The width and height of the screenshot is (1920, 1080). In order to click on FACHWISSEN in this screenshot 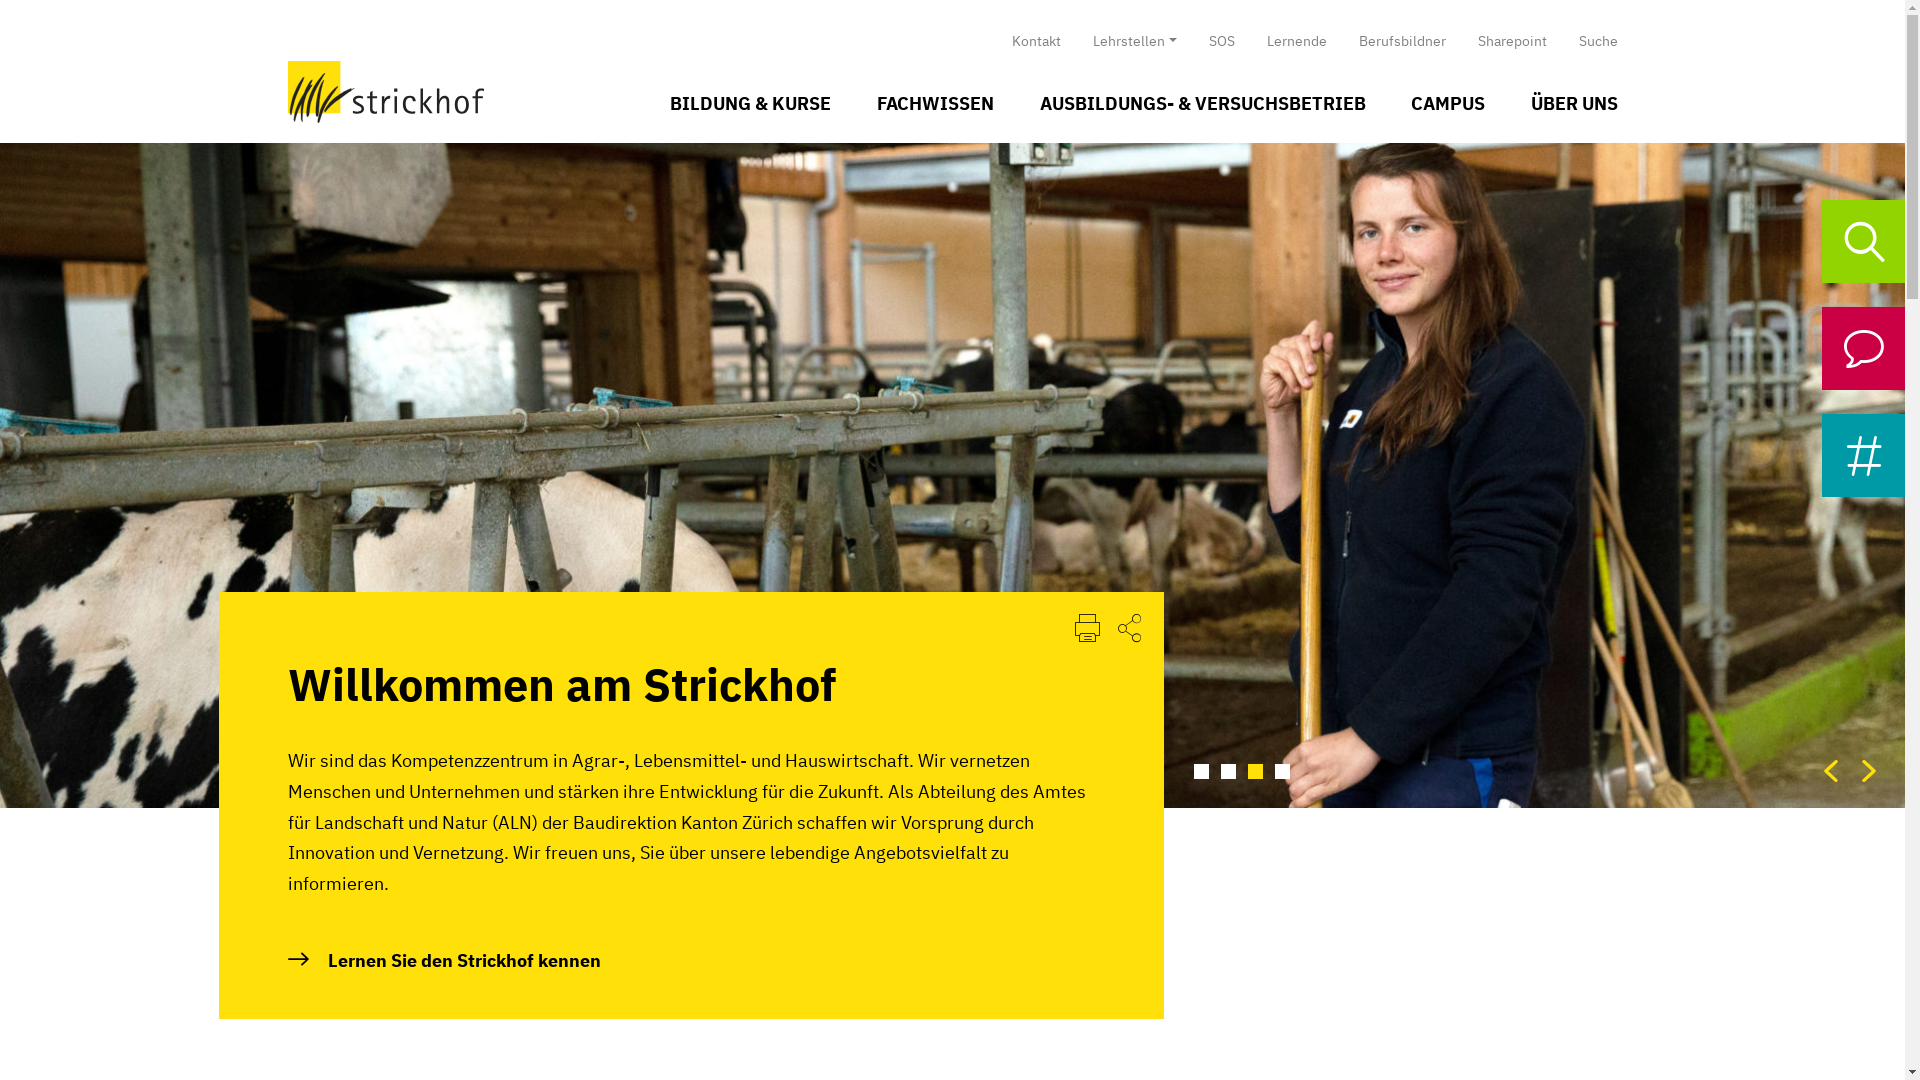, I will do `click(935, 104)`.